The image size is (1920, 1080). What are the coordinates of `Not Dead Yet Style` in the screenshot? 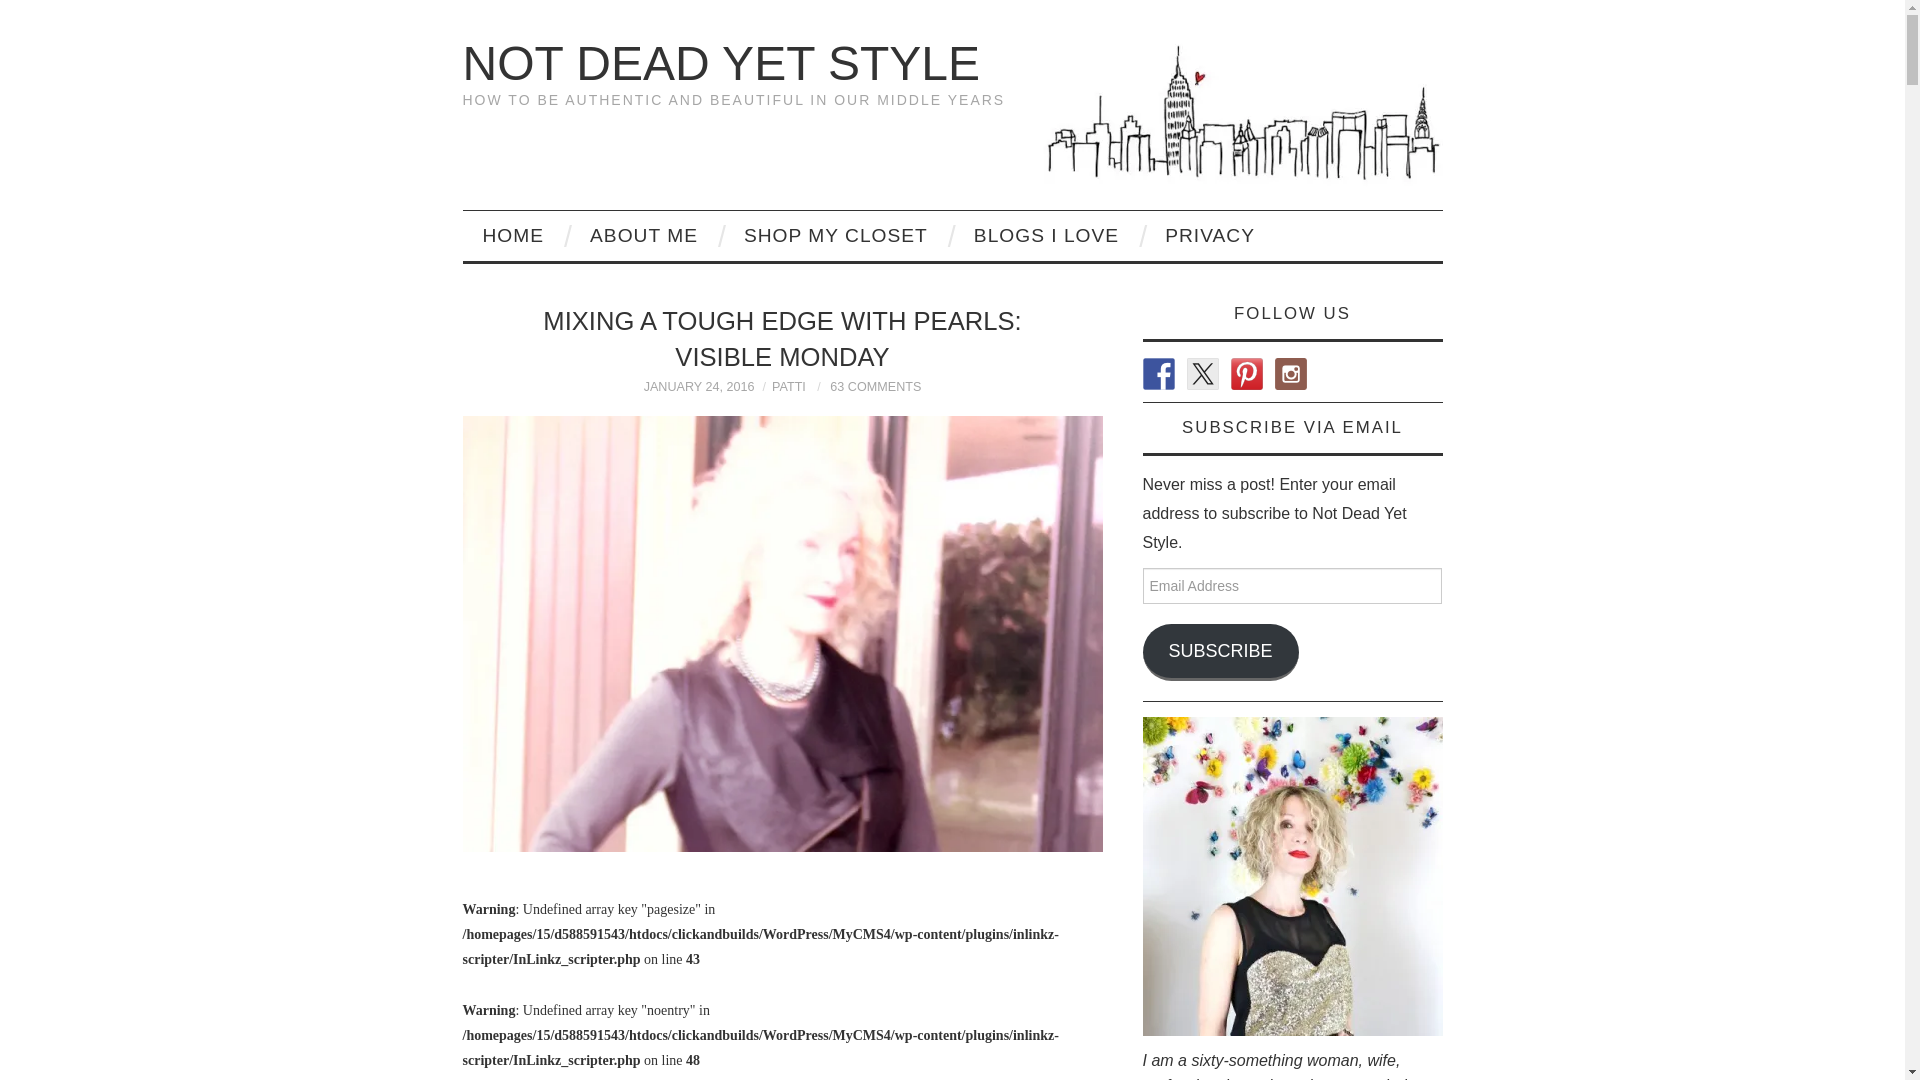 It's located at (720, 62).